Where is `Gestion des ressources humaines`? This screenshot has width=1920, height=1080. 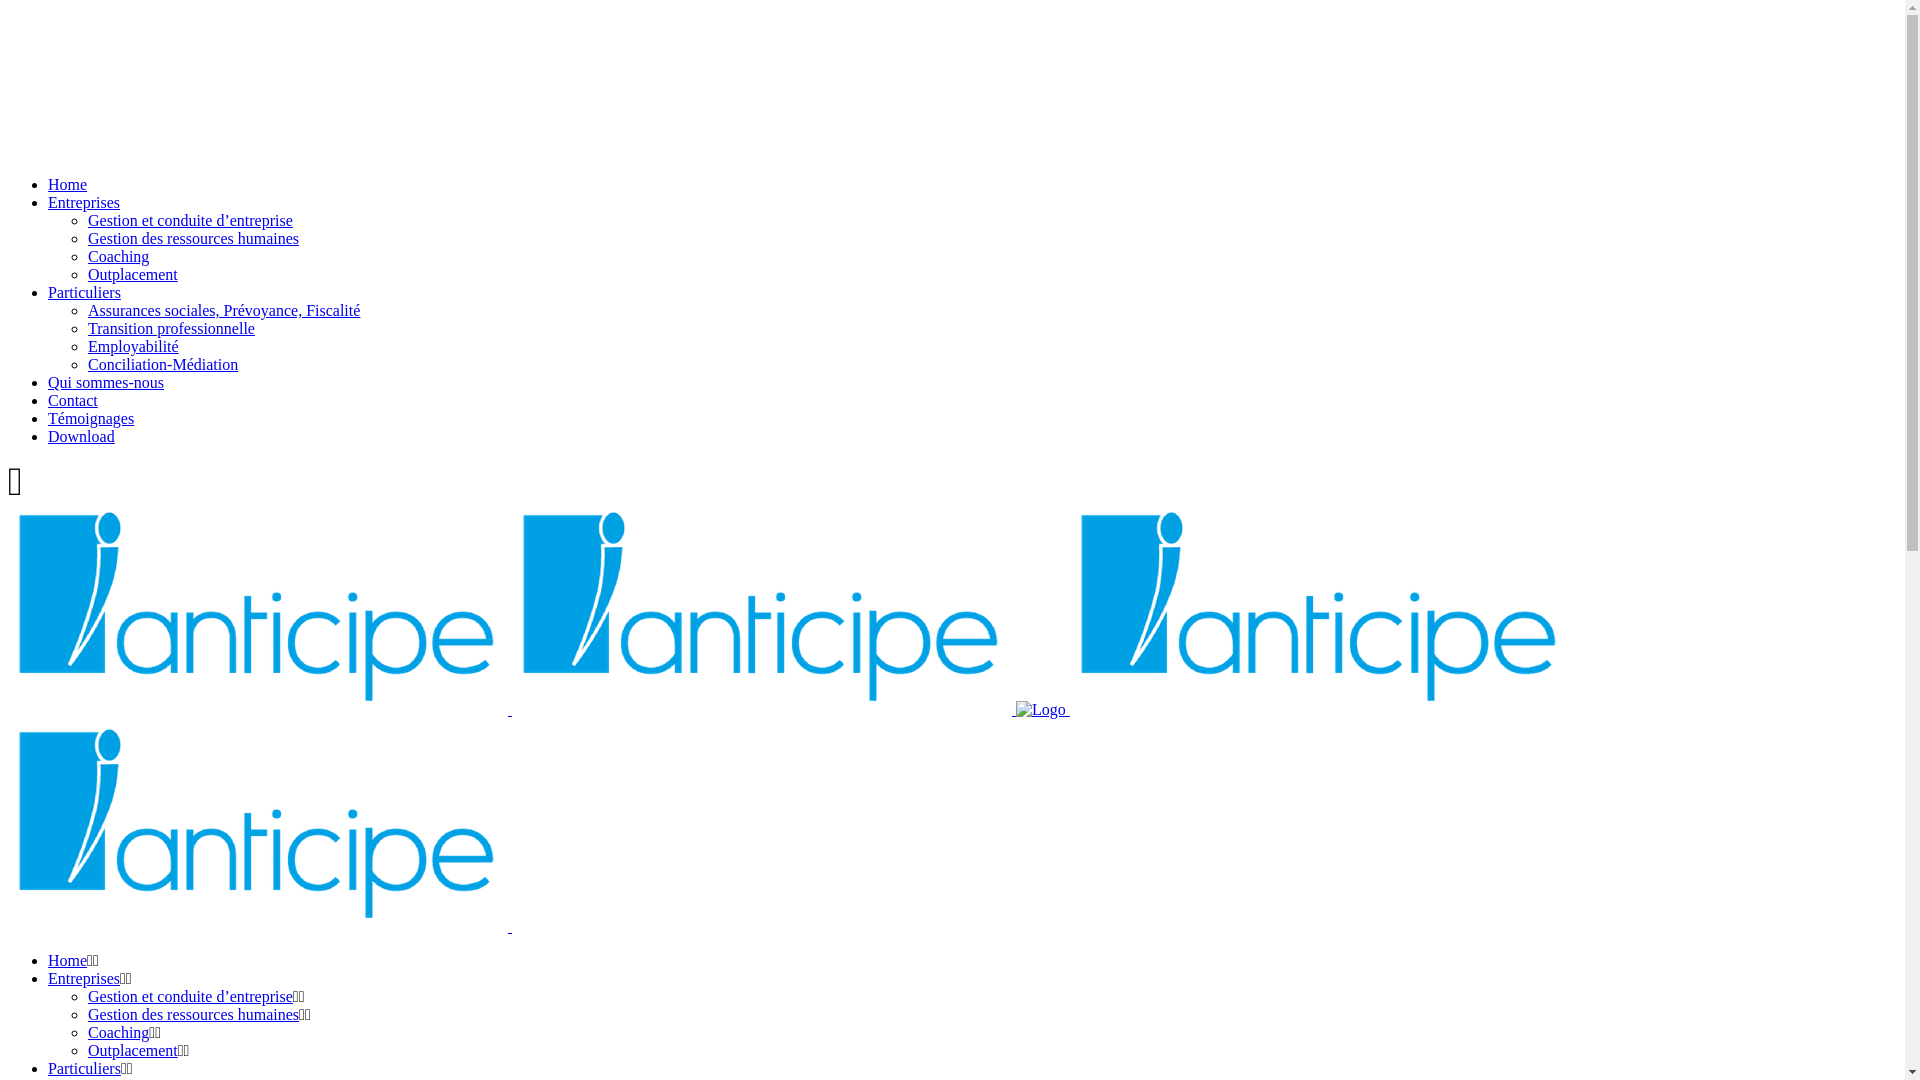 Gestion des ressources humaines is located at coordinates (194, 1014).